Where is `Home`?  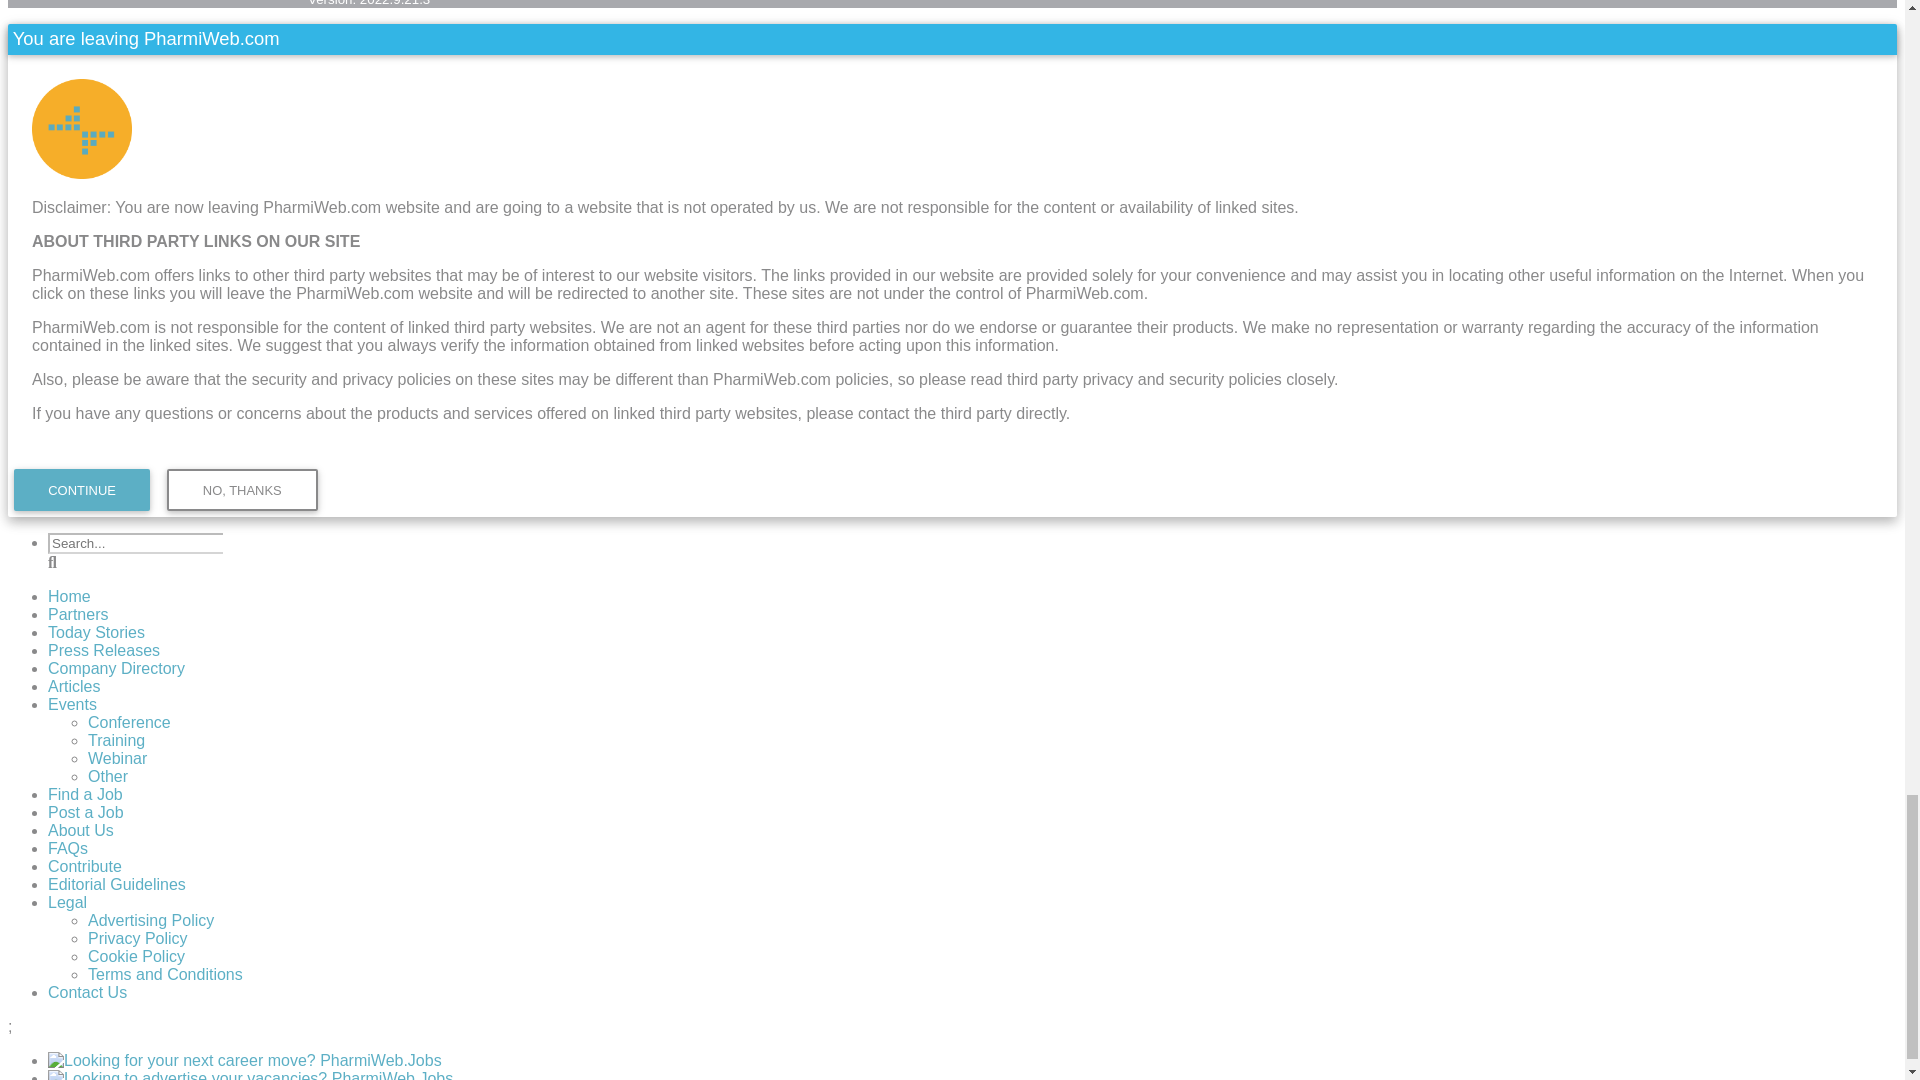
Home is located at coordinates (69, 596).